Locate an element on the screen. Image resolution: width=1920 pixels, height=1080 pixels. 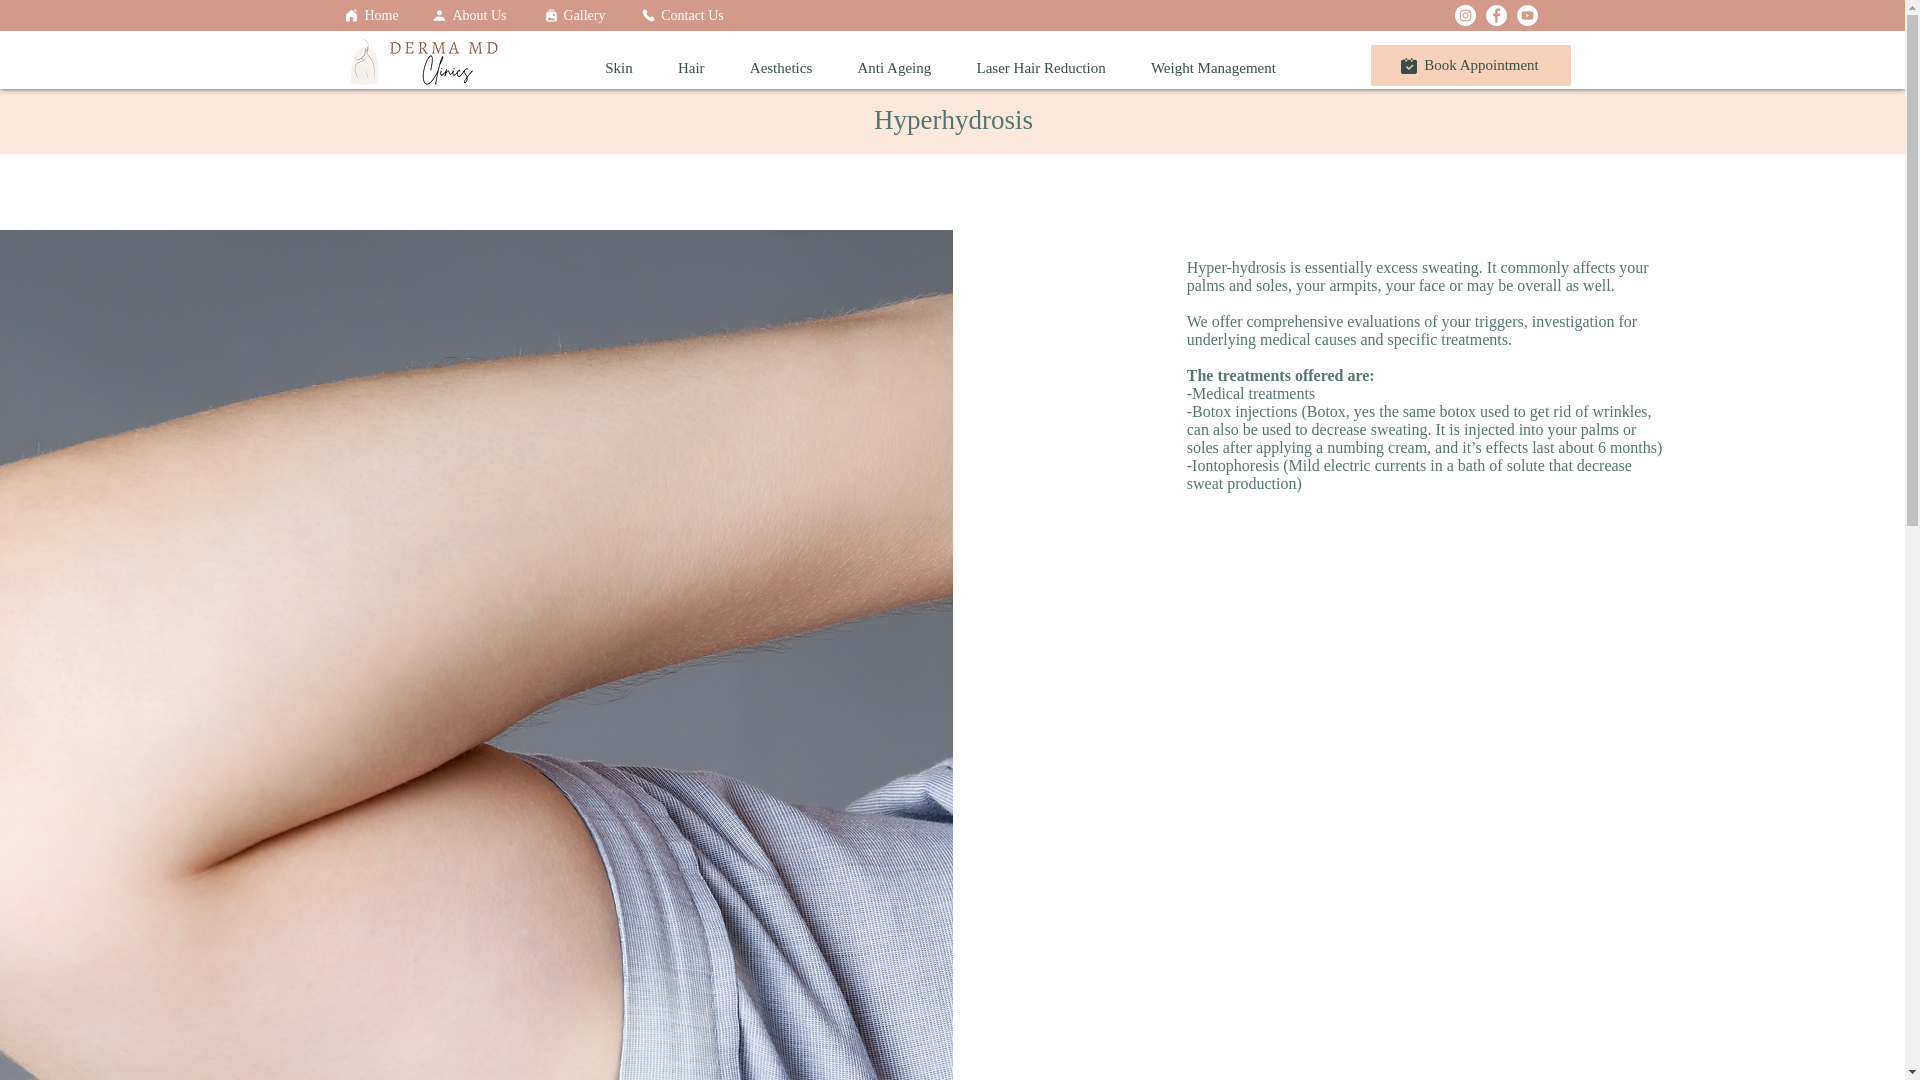
Home is located at coordinates (372, 15).